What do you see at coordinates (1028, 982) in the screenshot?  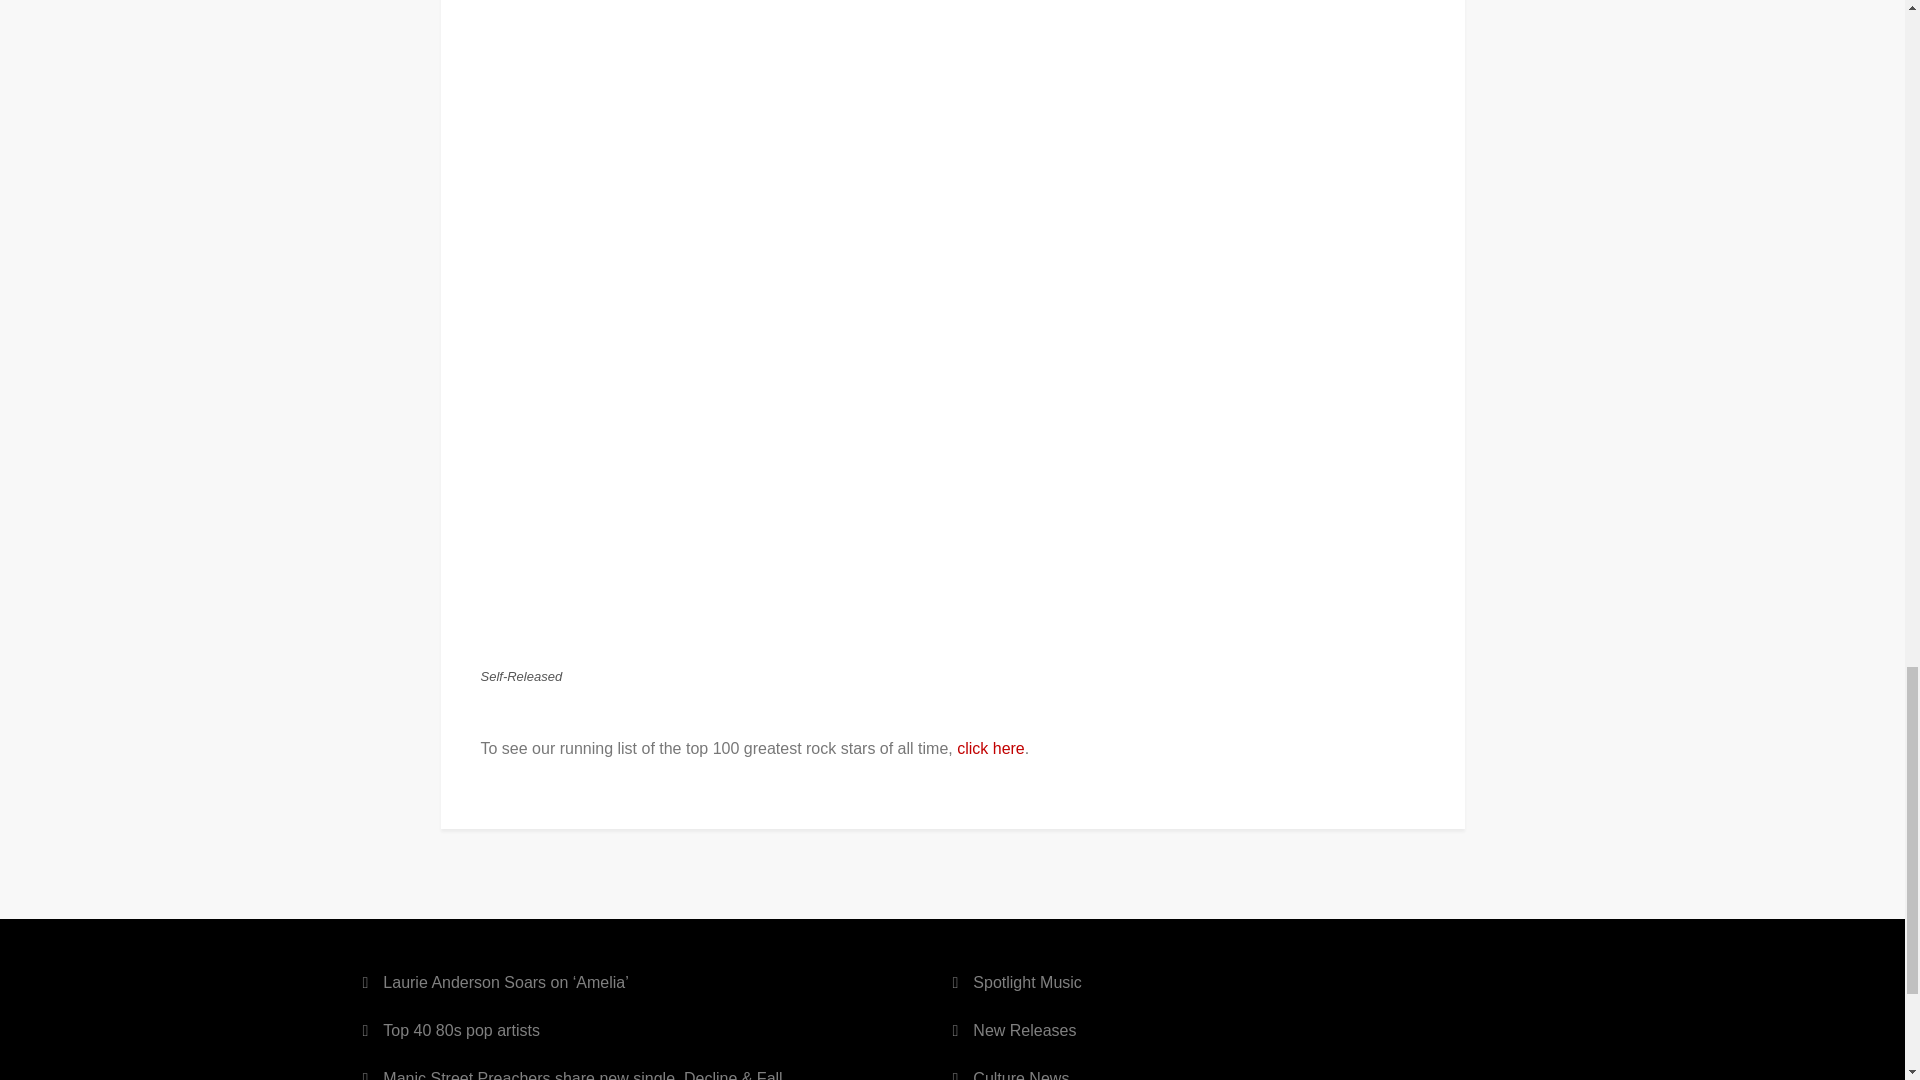 I see `Spotlight Music` at bounding box center [1028, 982].